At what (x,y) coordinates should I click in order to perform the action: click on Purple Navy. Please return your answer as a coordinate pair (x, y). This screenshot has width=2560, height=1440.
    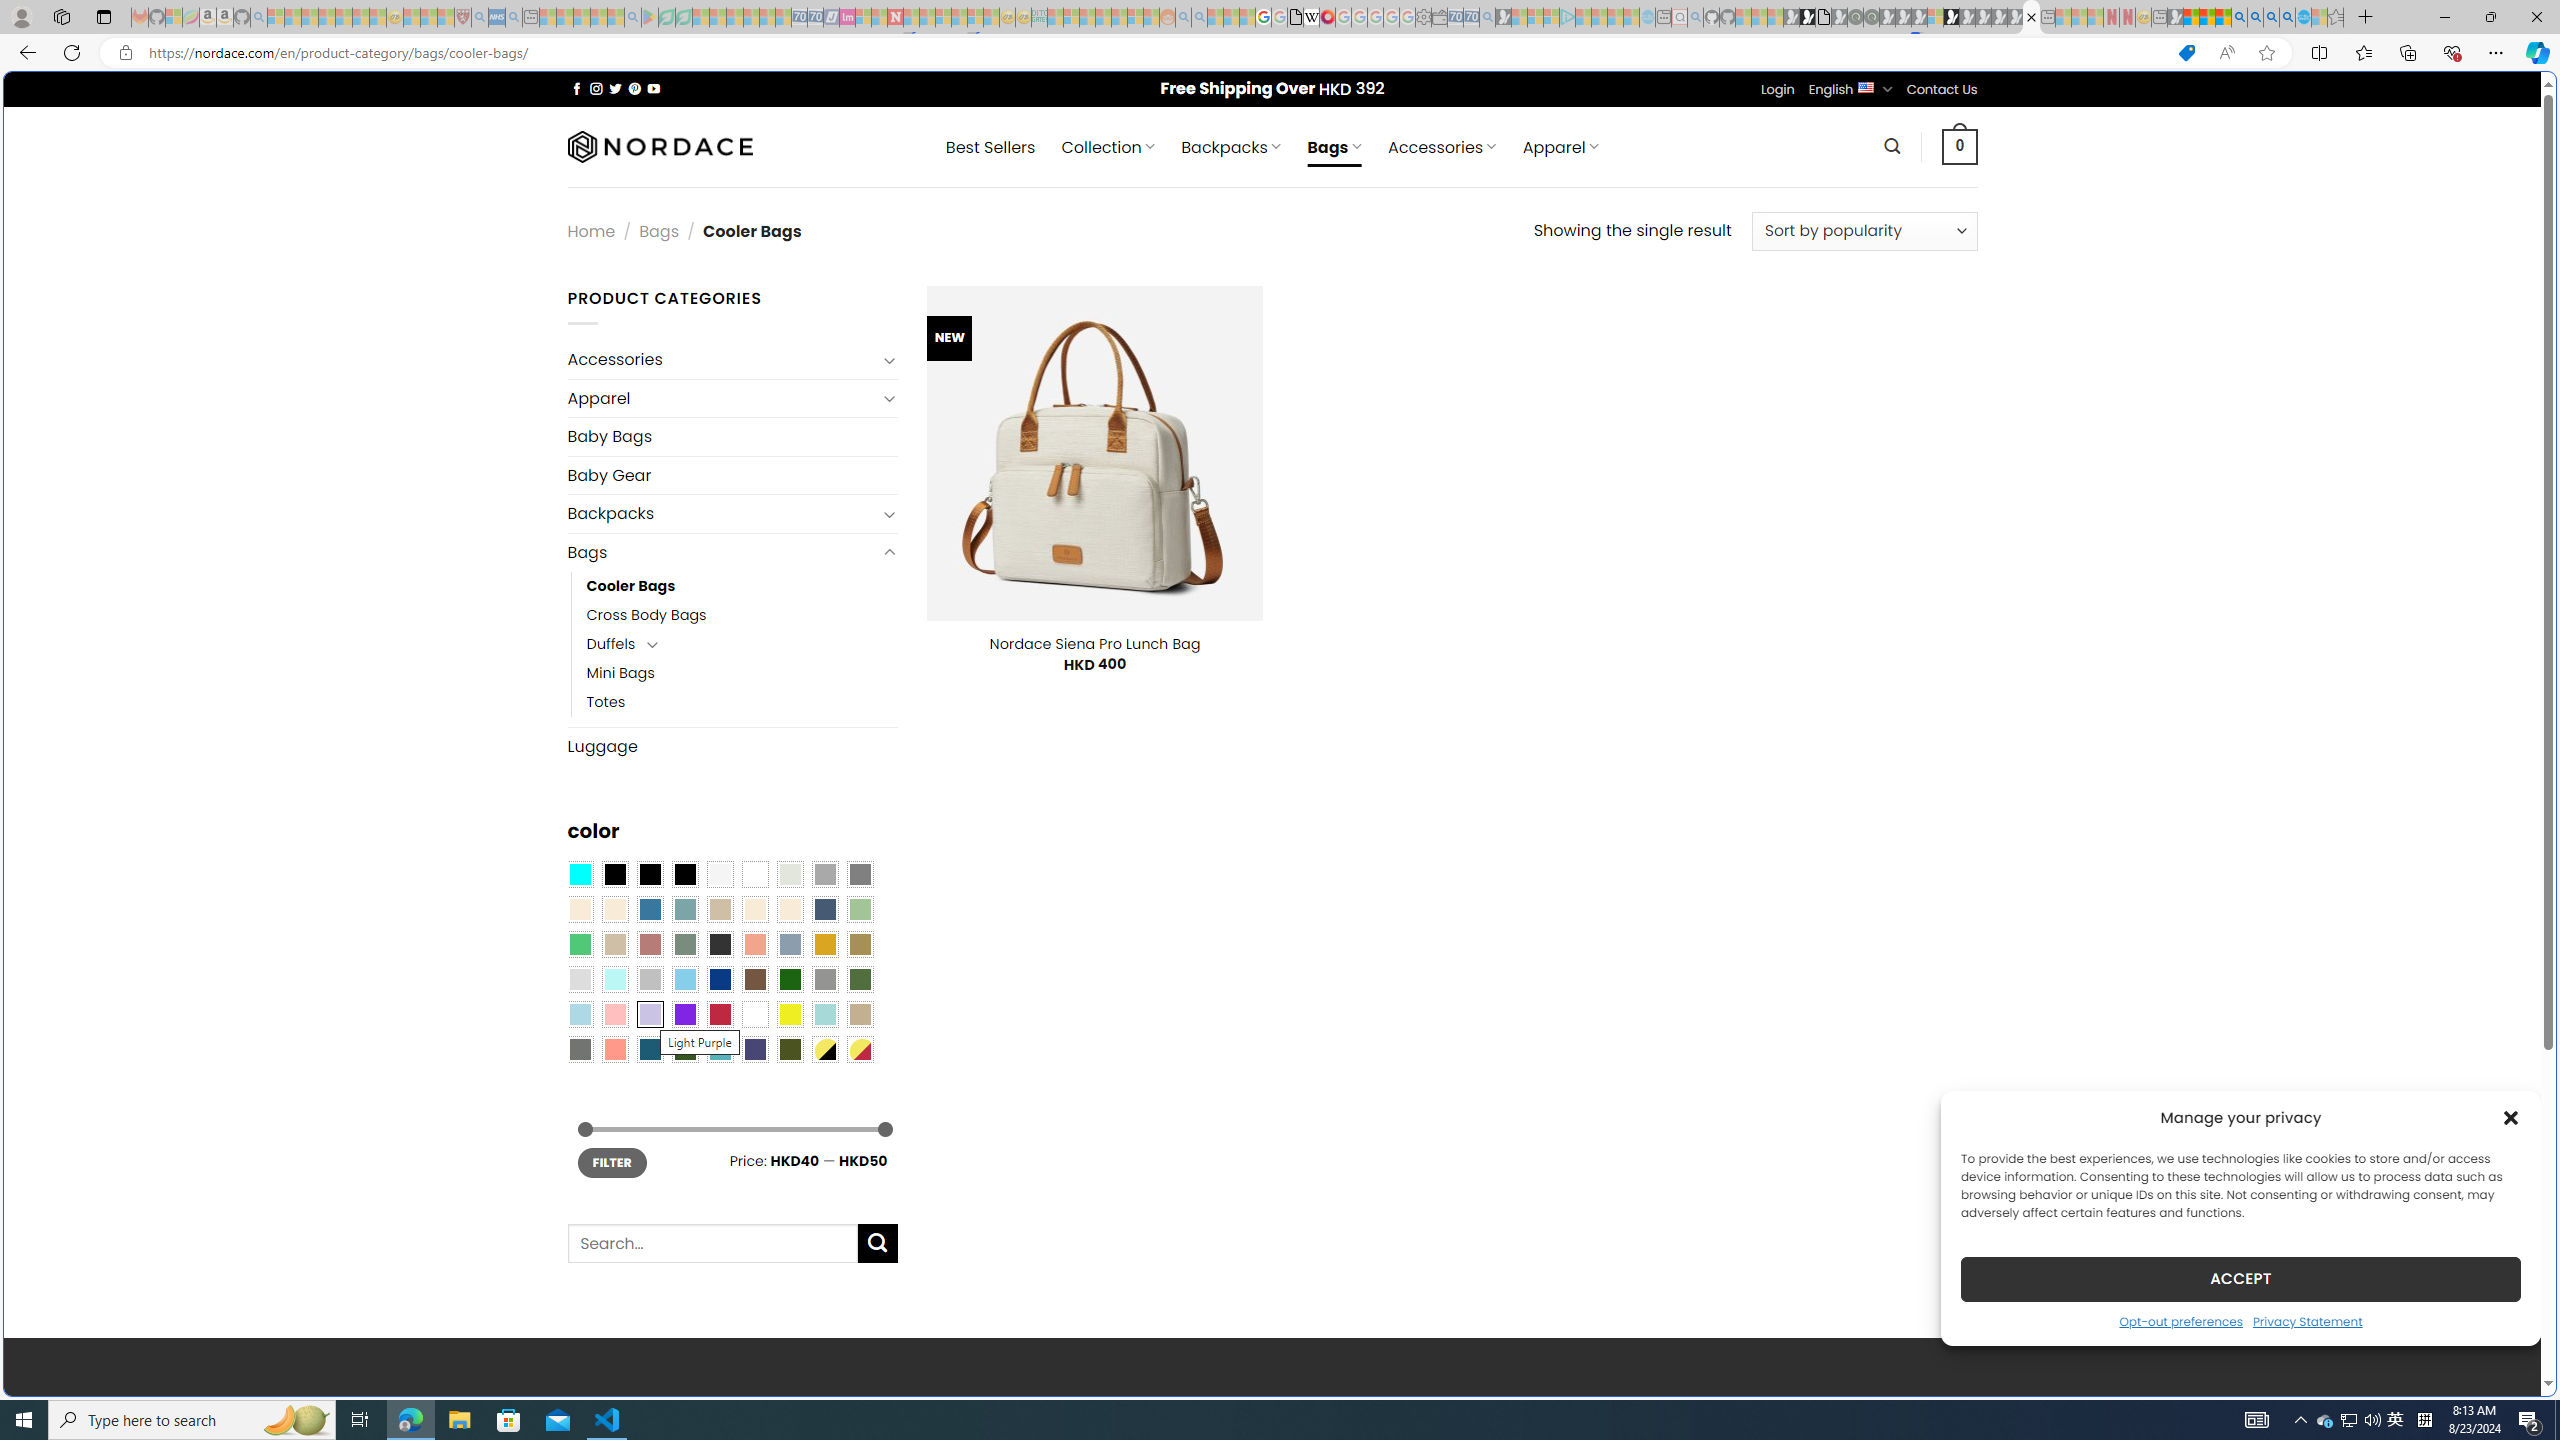
    Looking at the image, I should click on (755, 1049).